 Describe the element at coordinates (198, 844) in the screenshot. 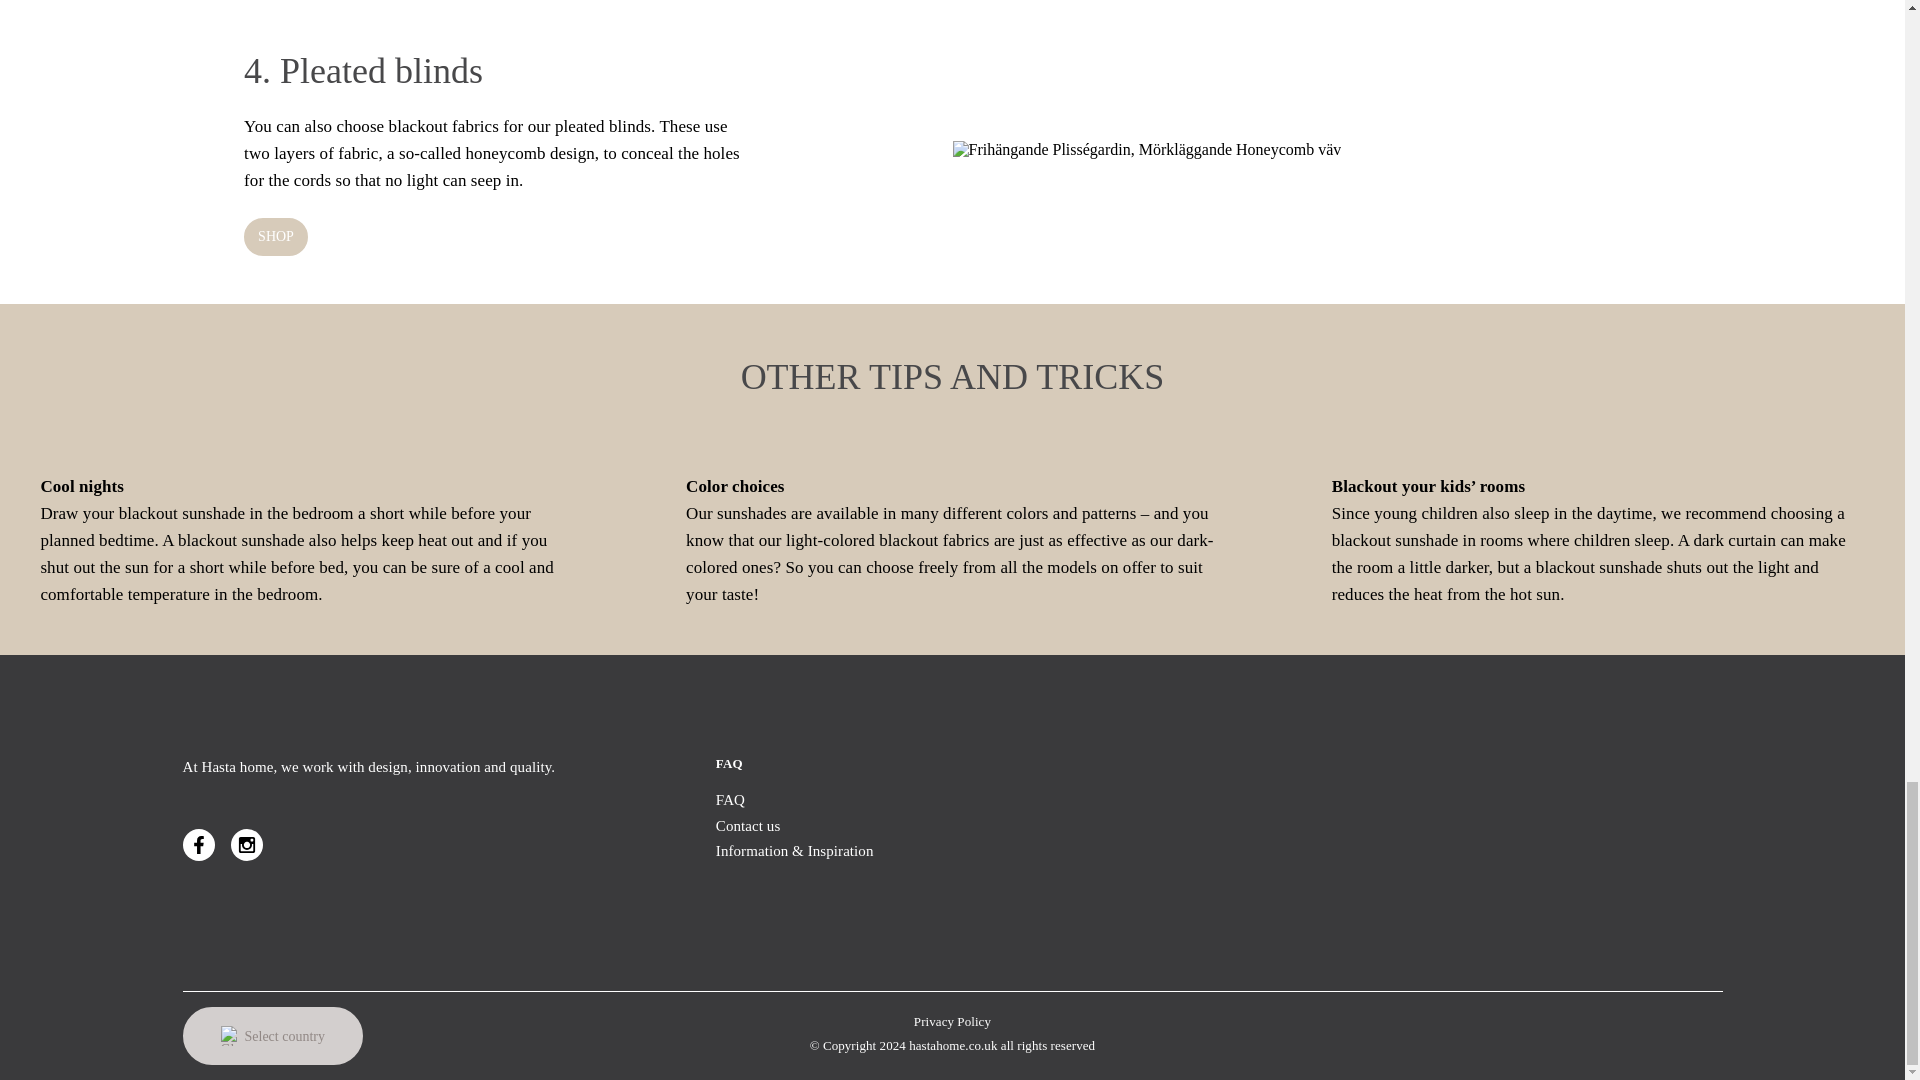

I see `facebook` at that location.